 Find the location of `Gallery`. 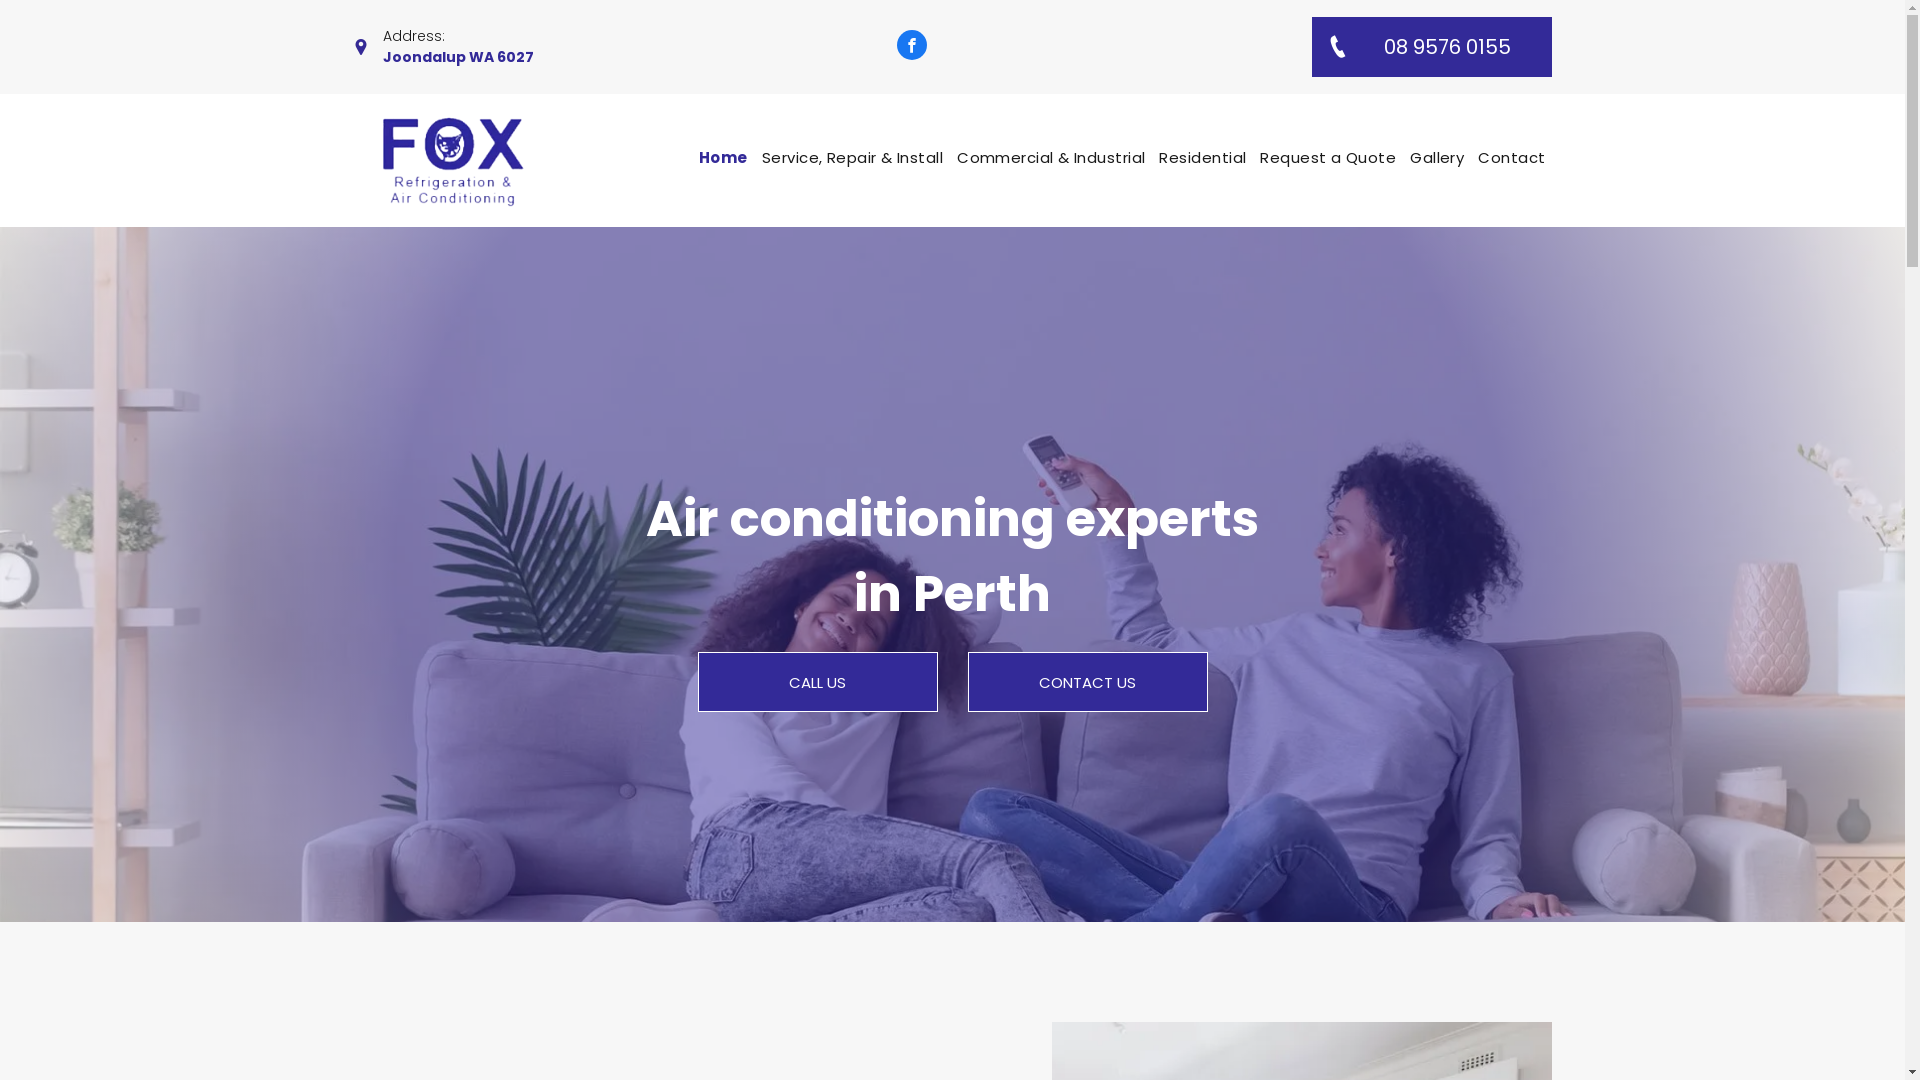

Gallery is located at coordinates (1437, 158).